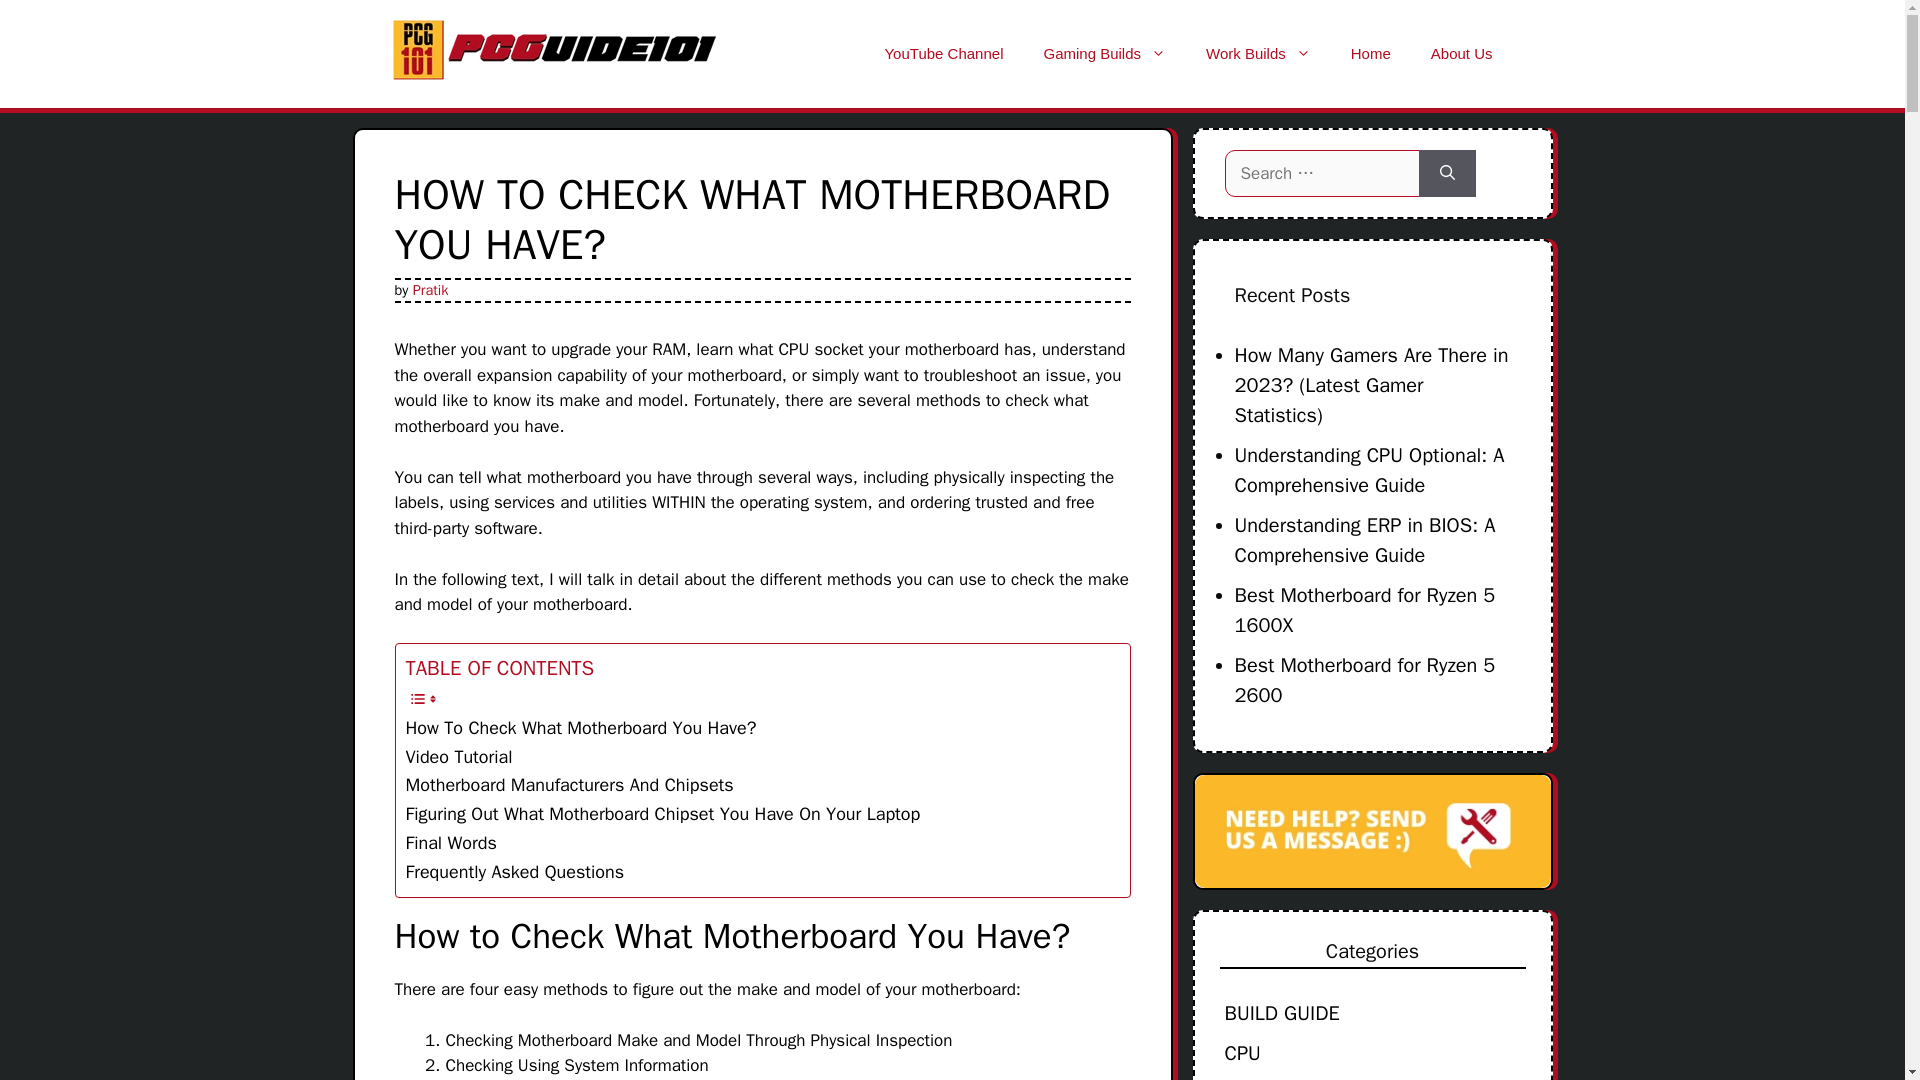 The image size is (1920, 1080). Describe the element at coordinates (458, 758) in the screenshot. I see `Video Tutorial` at that location.